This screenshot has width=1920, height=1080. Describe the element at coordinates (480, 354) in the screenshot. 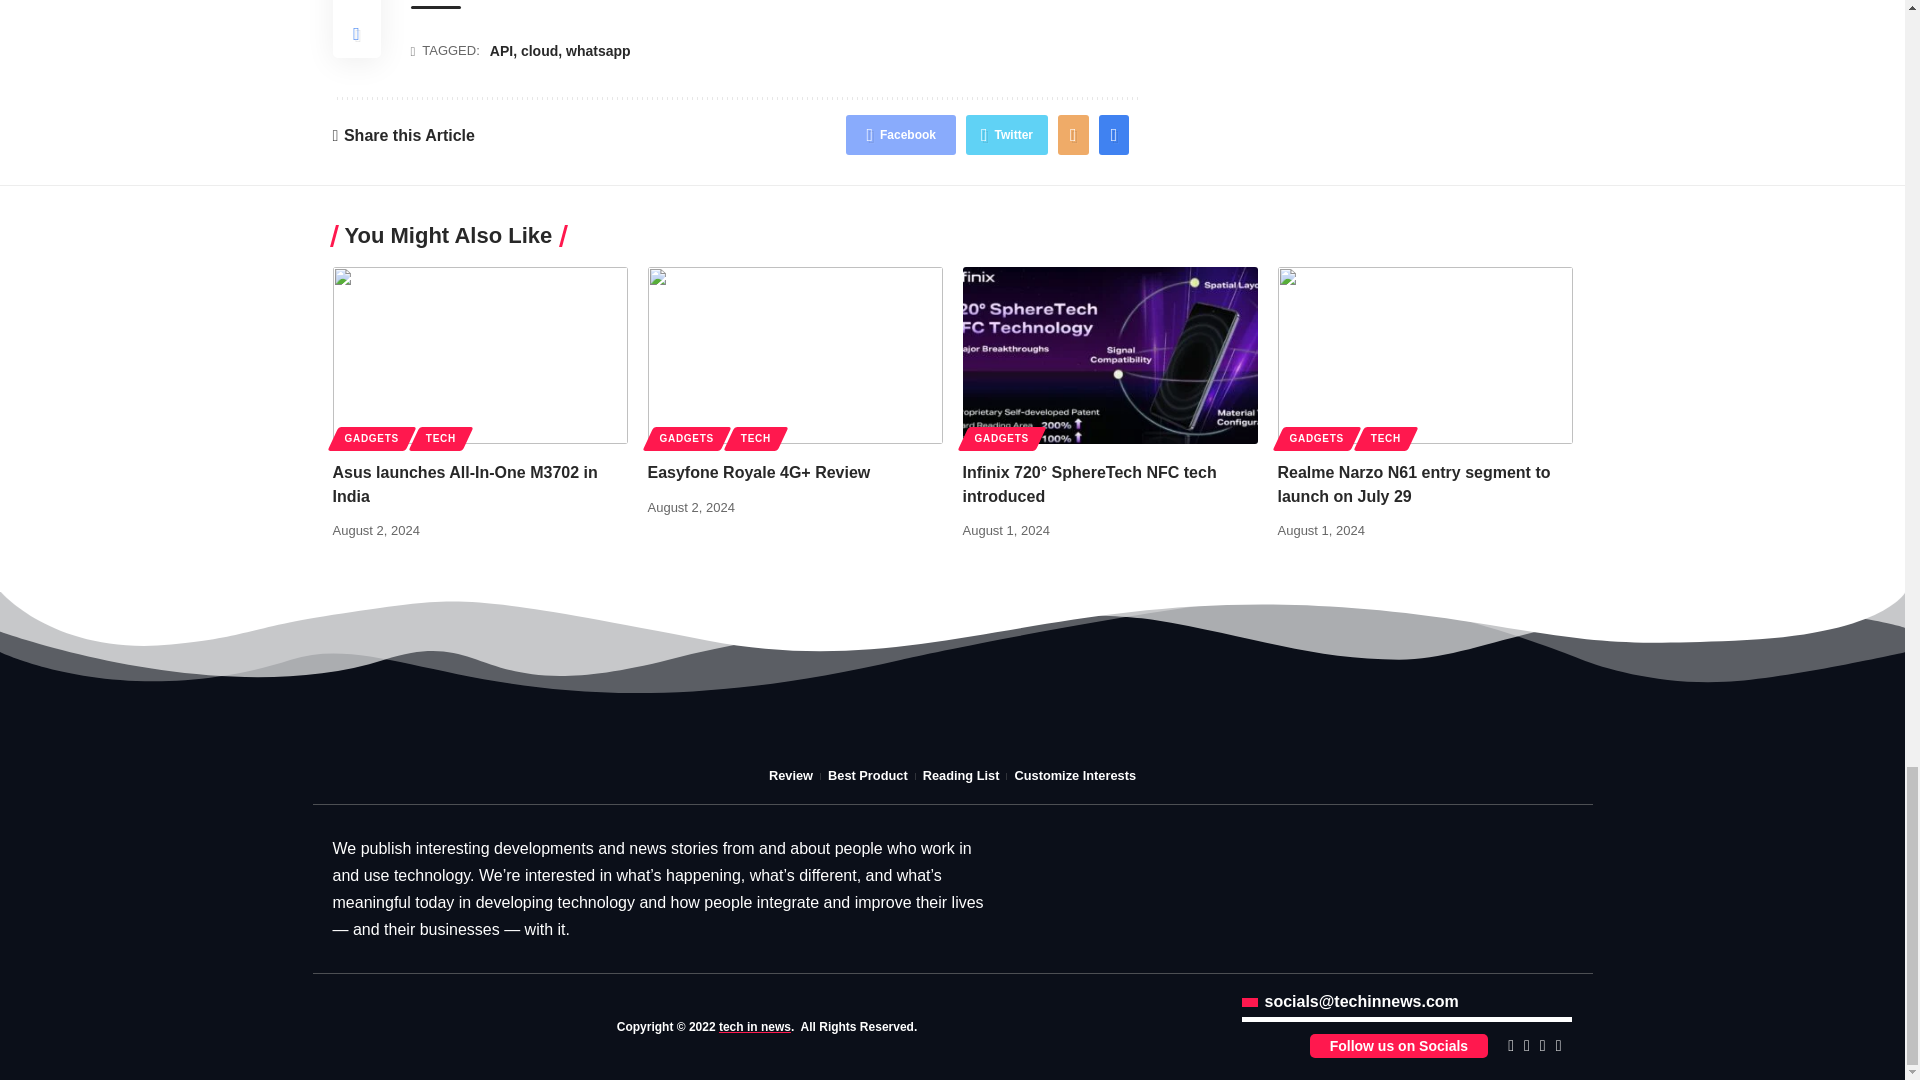

I see `Asus launches  All-In-One M3702 in India` at that location.